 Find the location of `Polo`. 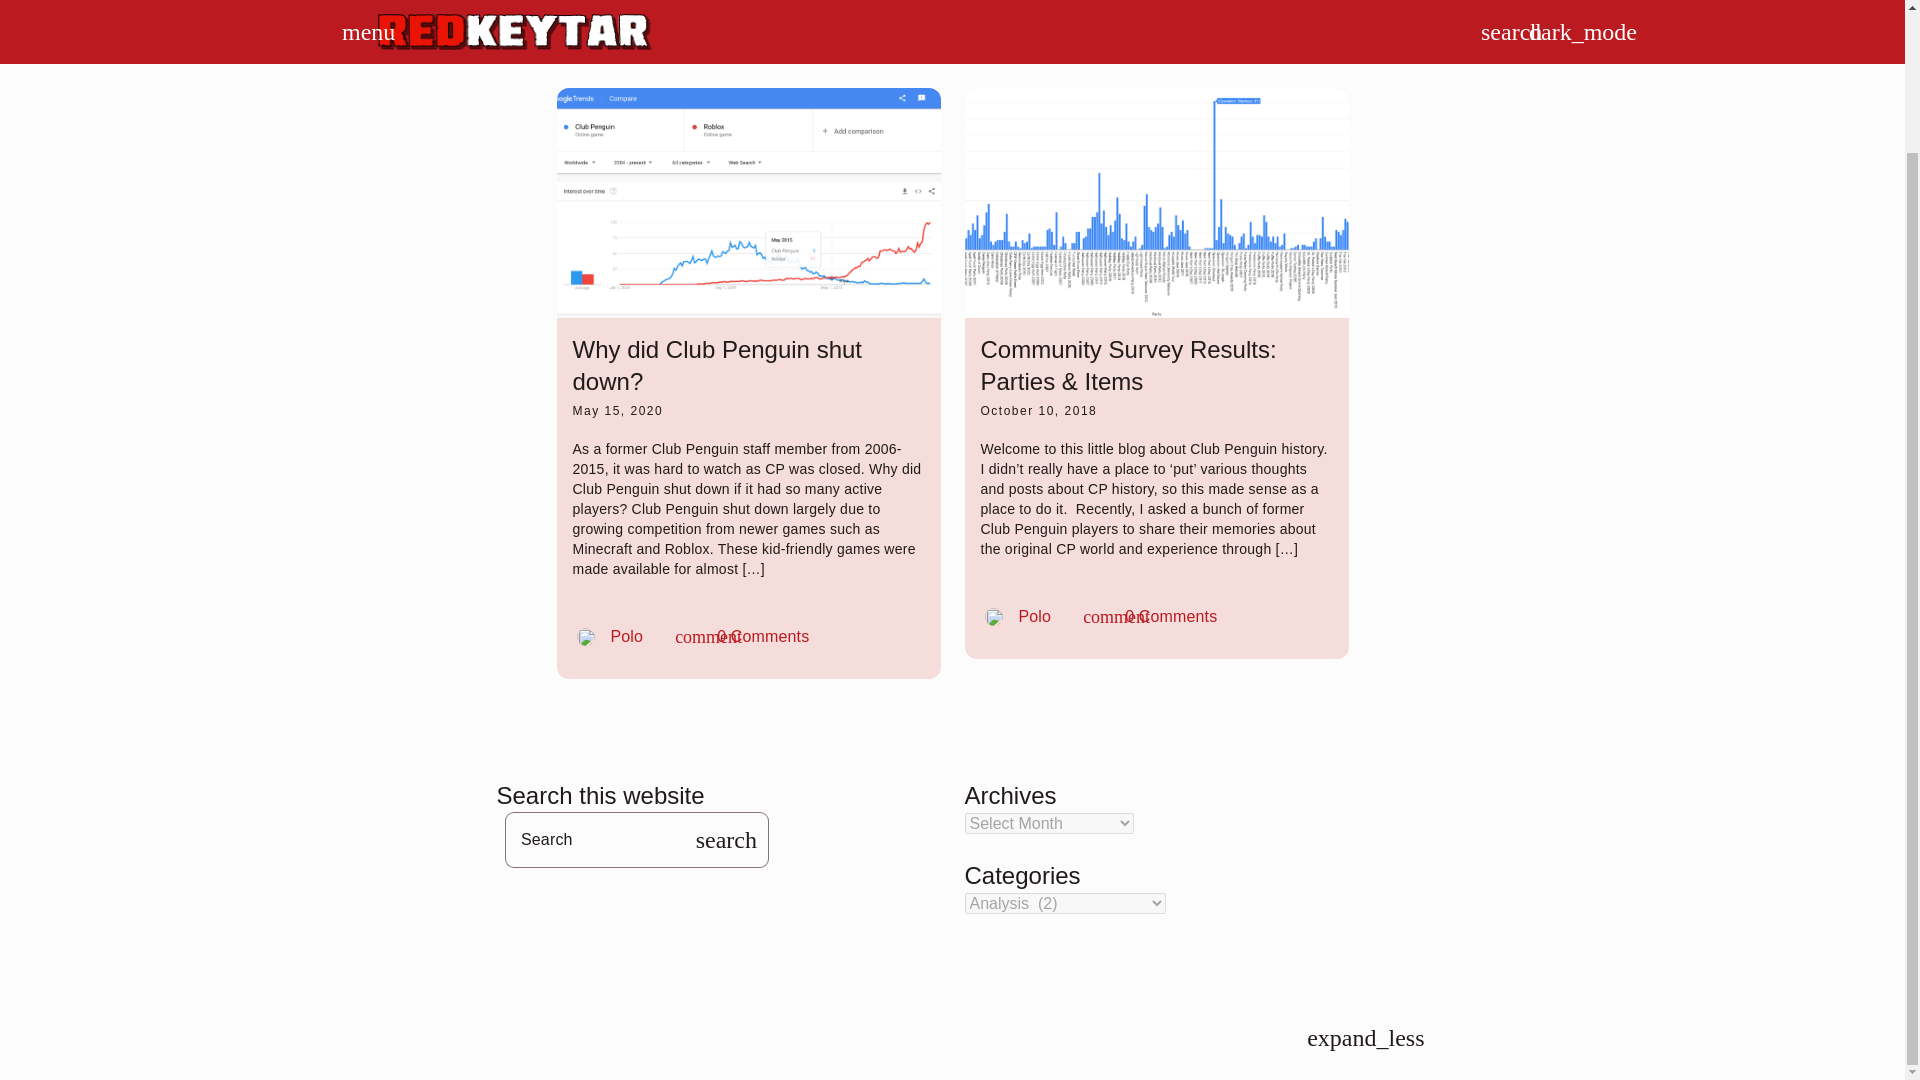

Polo is located at coordinates (609, 636).